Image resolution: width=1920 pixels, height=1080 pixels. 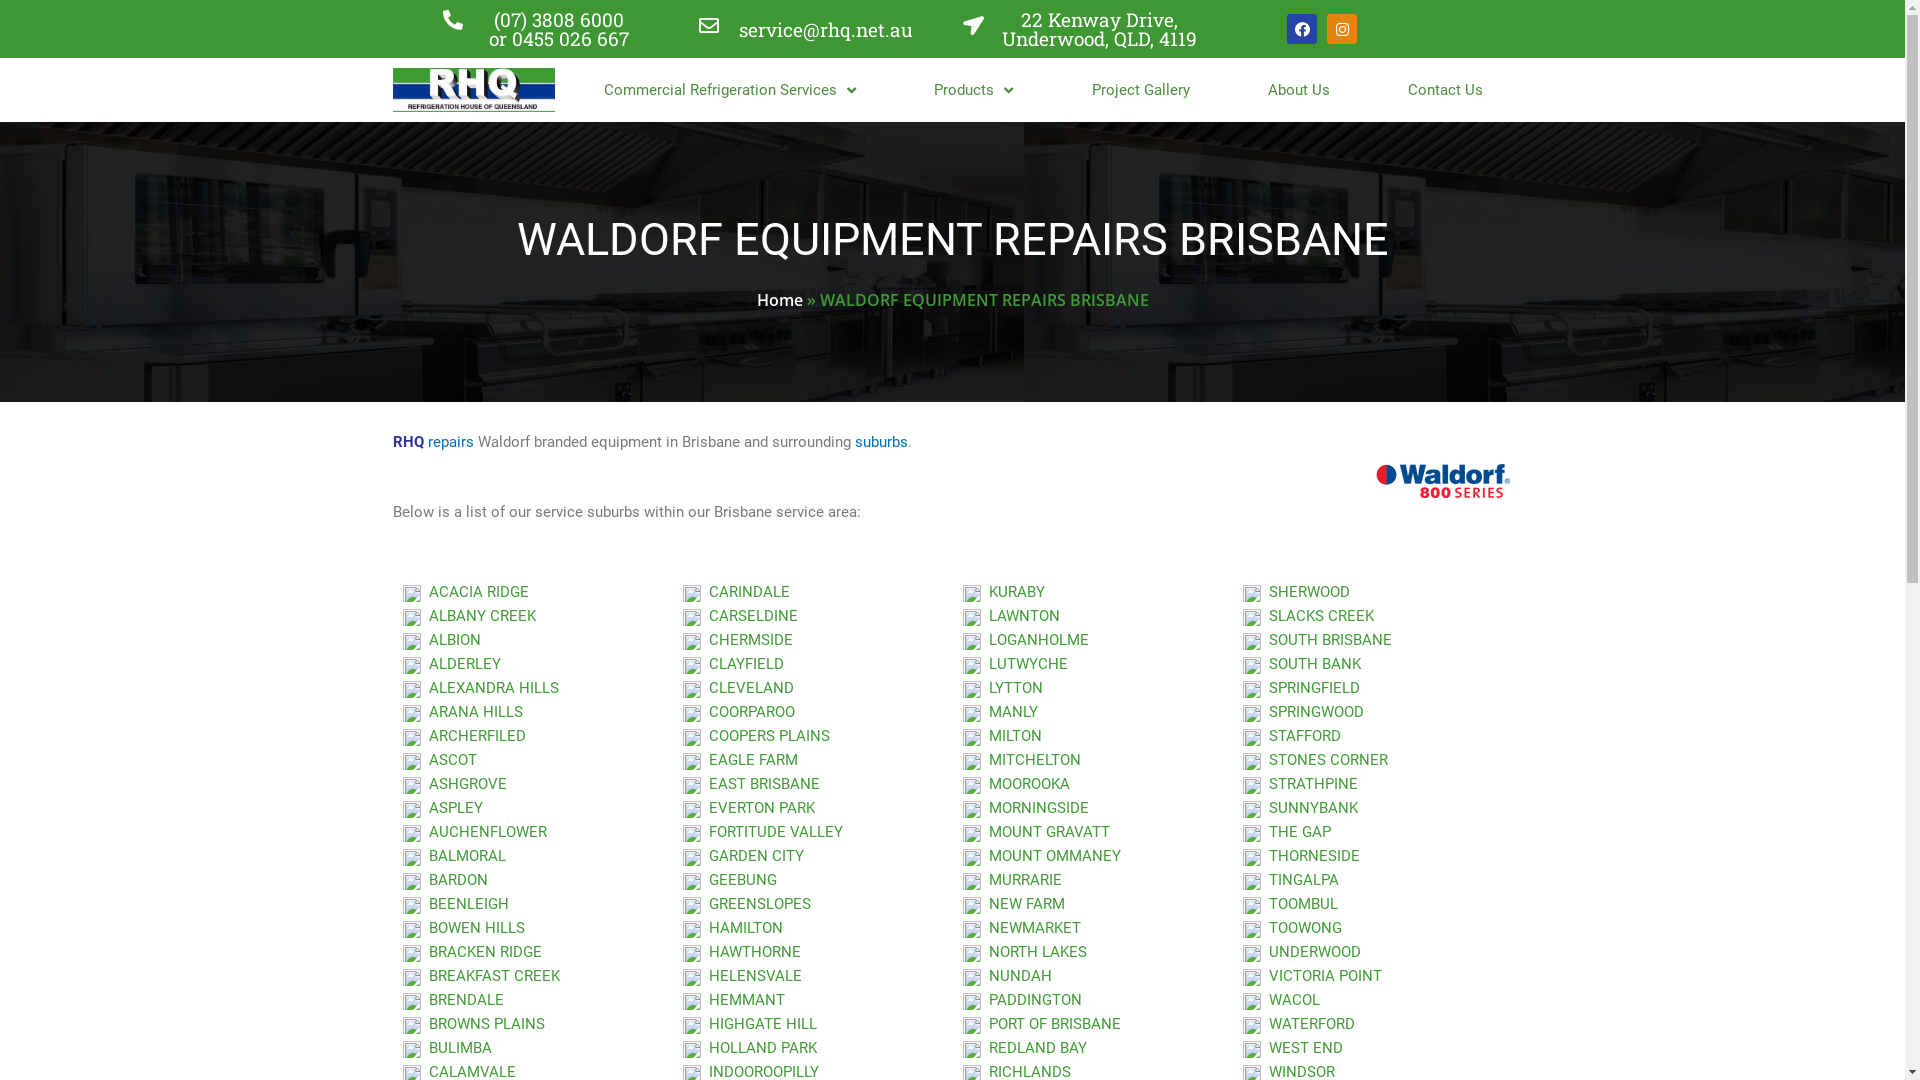 I want to click on   MILTON, so click(x=1002, y=736).